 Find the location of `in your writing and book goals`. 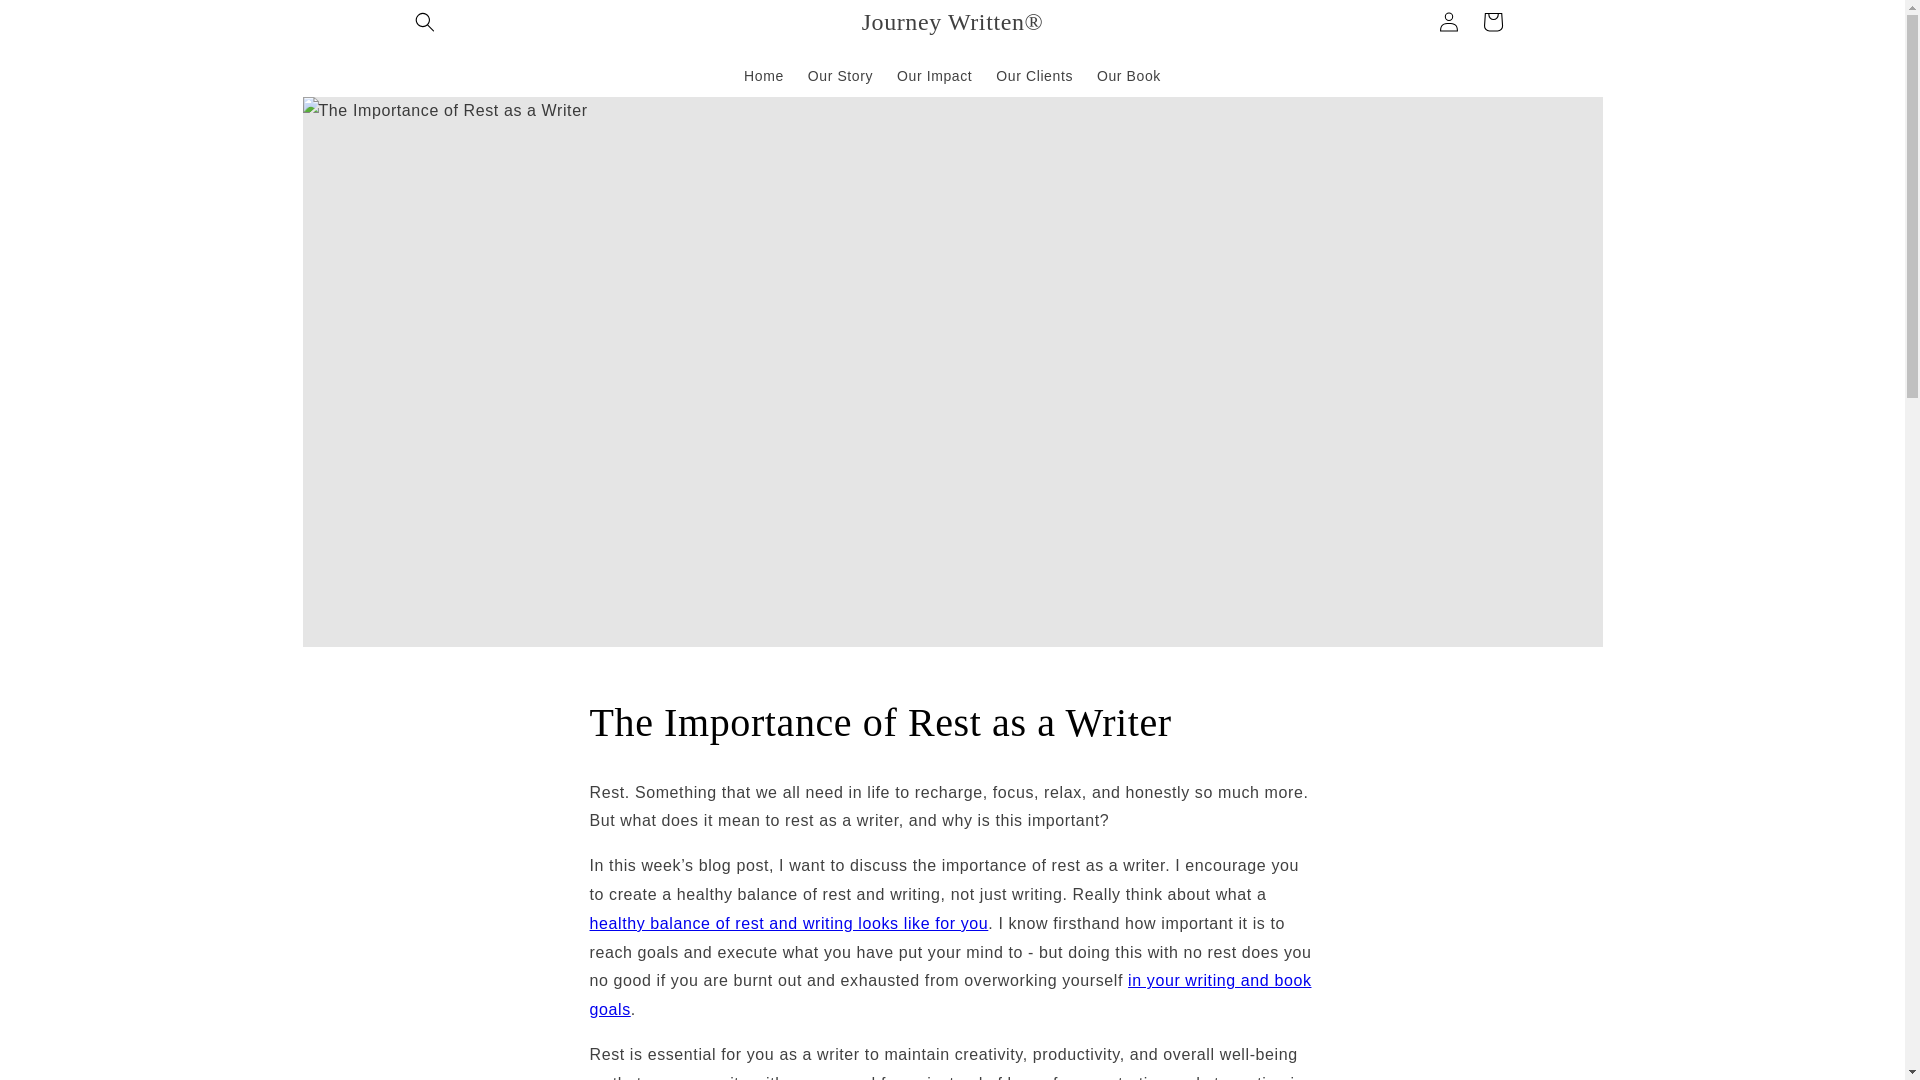

in your writing and book goals is located at coordinates (950, 995).